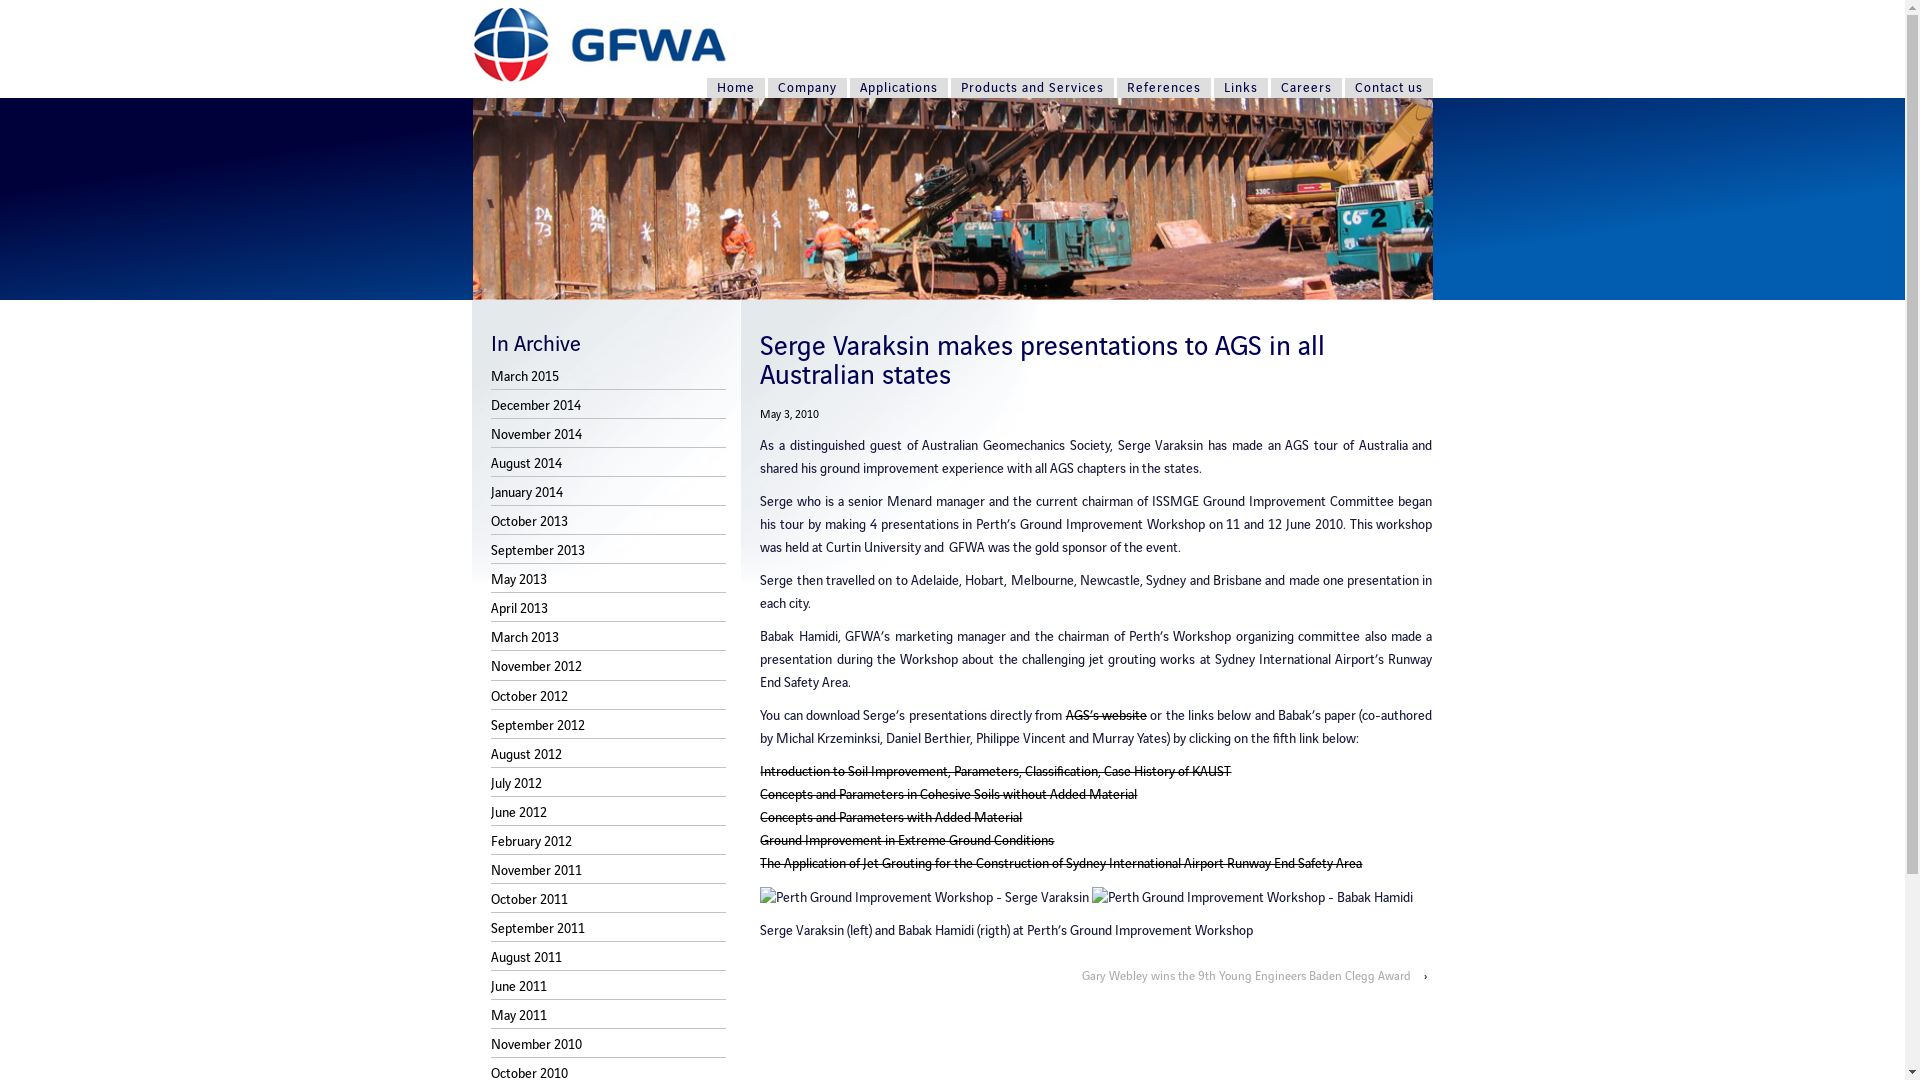 This screenshot has width=1920, height=1080. Describe the element at coordinates (538, 726) in the screenshot. I see `September 2012` at that location.